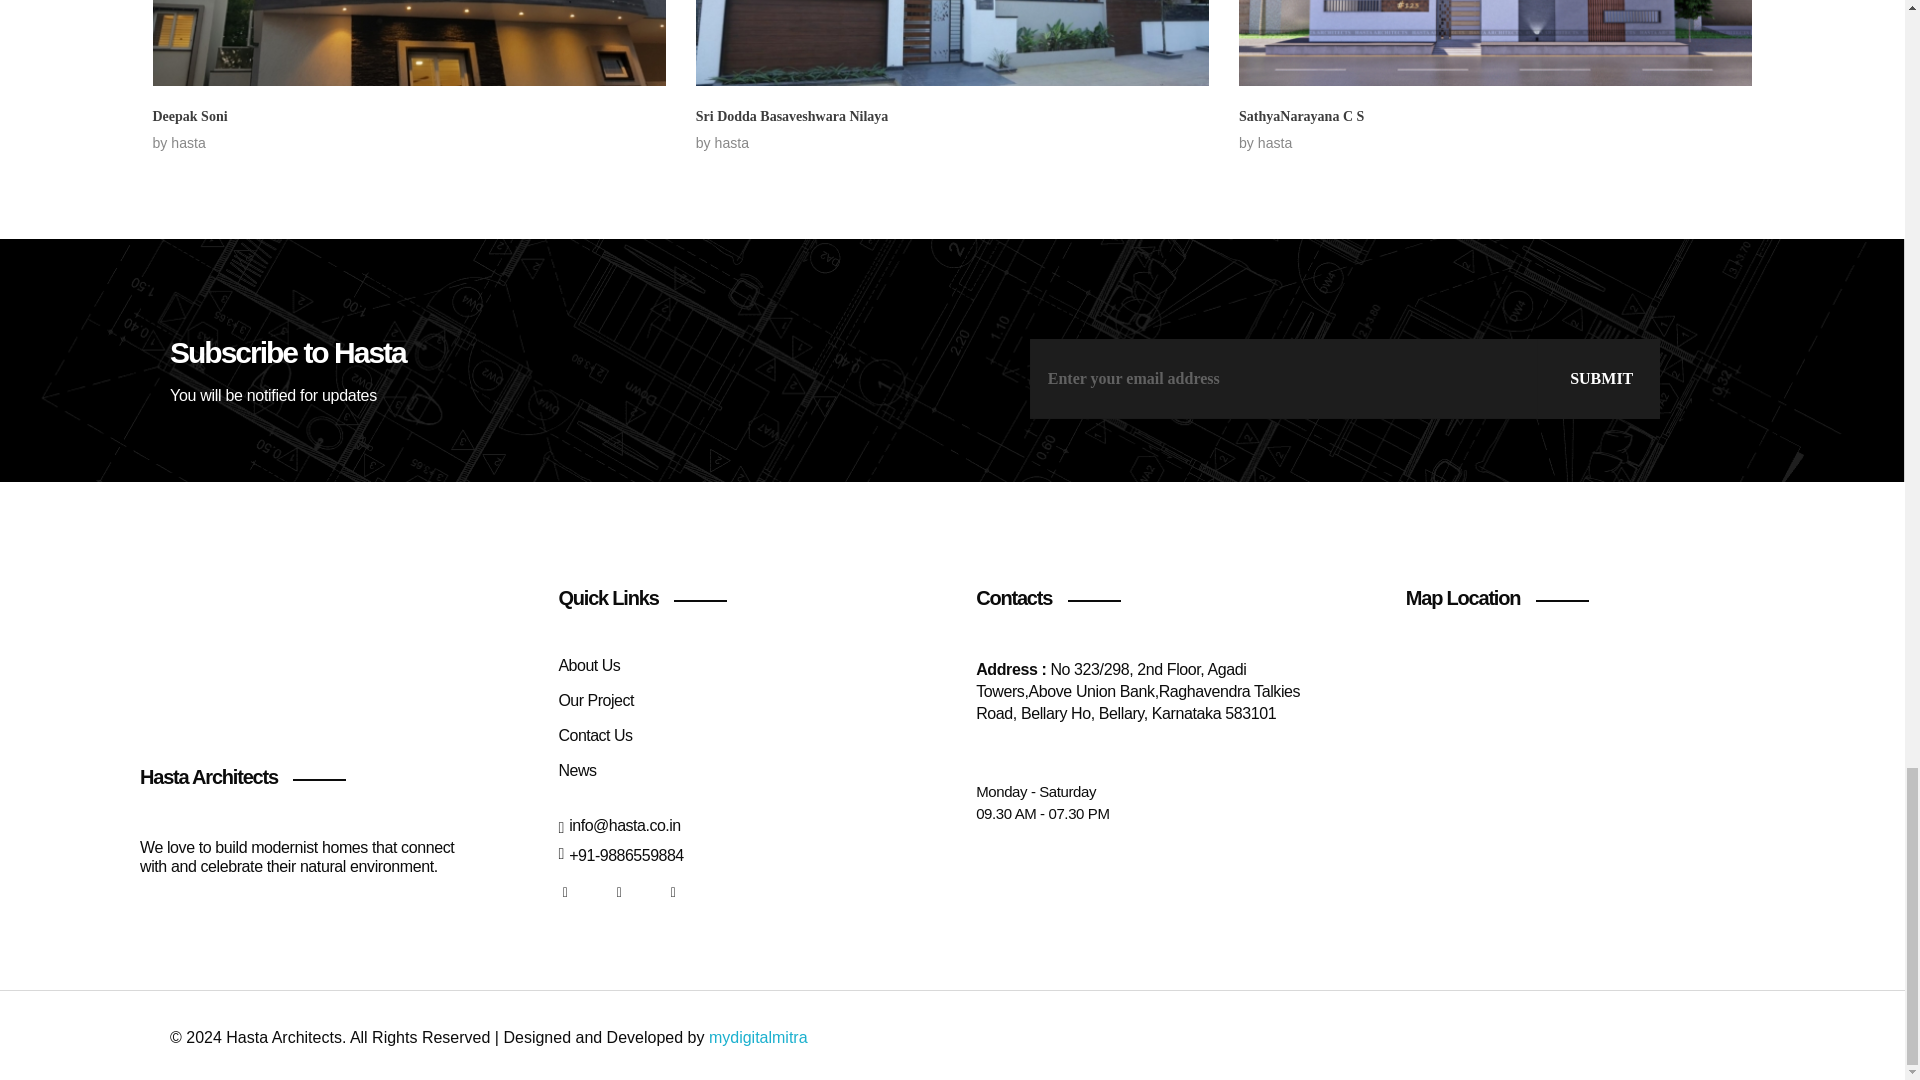 The image size is (1920, 1080). What do you see at coordinates (731, 143) in the screenshot?
I see `hasta` at bounding box center [731, 143].